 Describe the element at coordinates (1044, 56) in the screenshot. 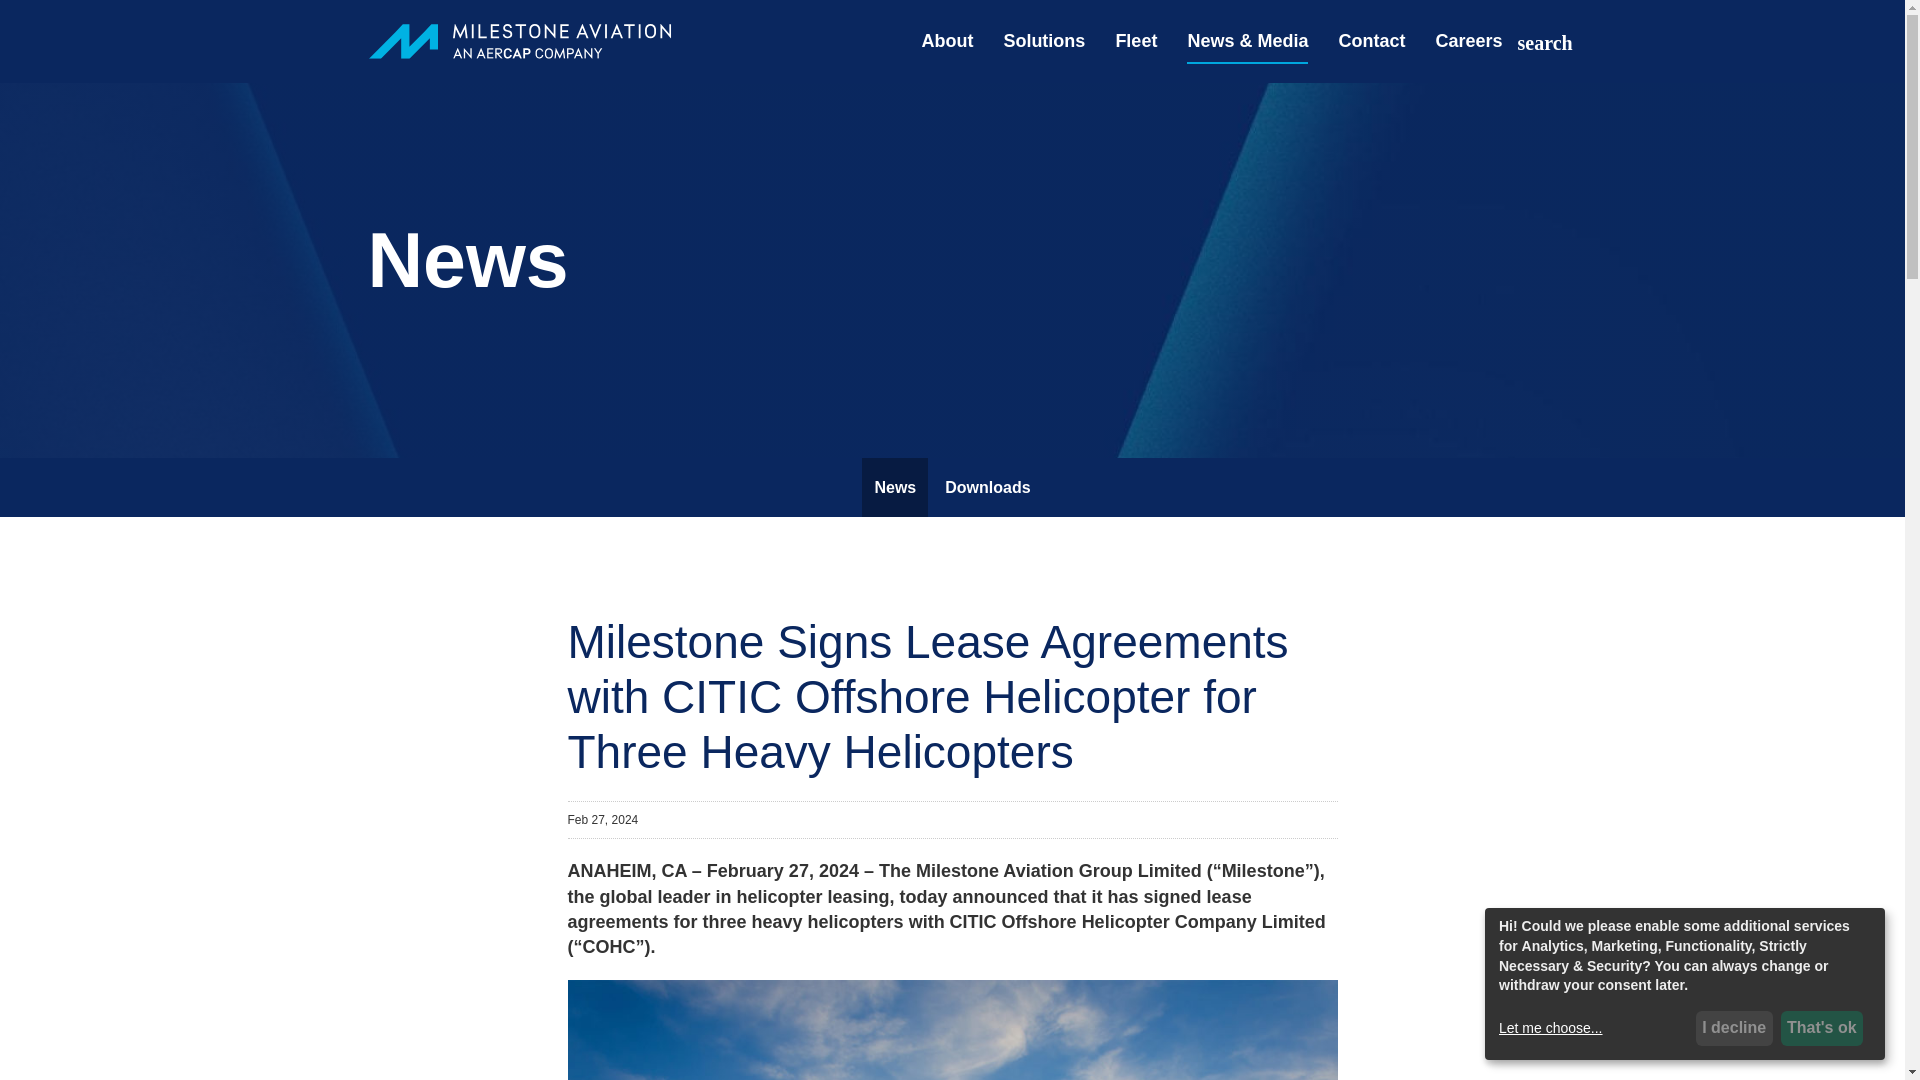

I see `Solutions` at that location.